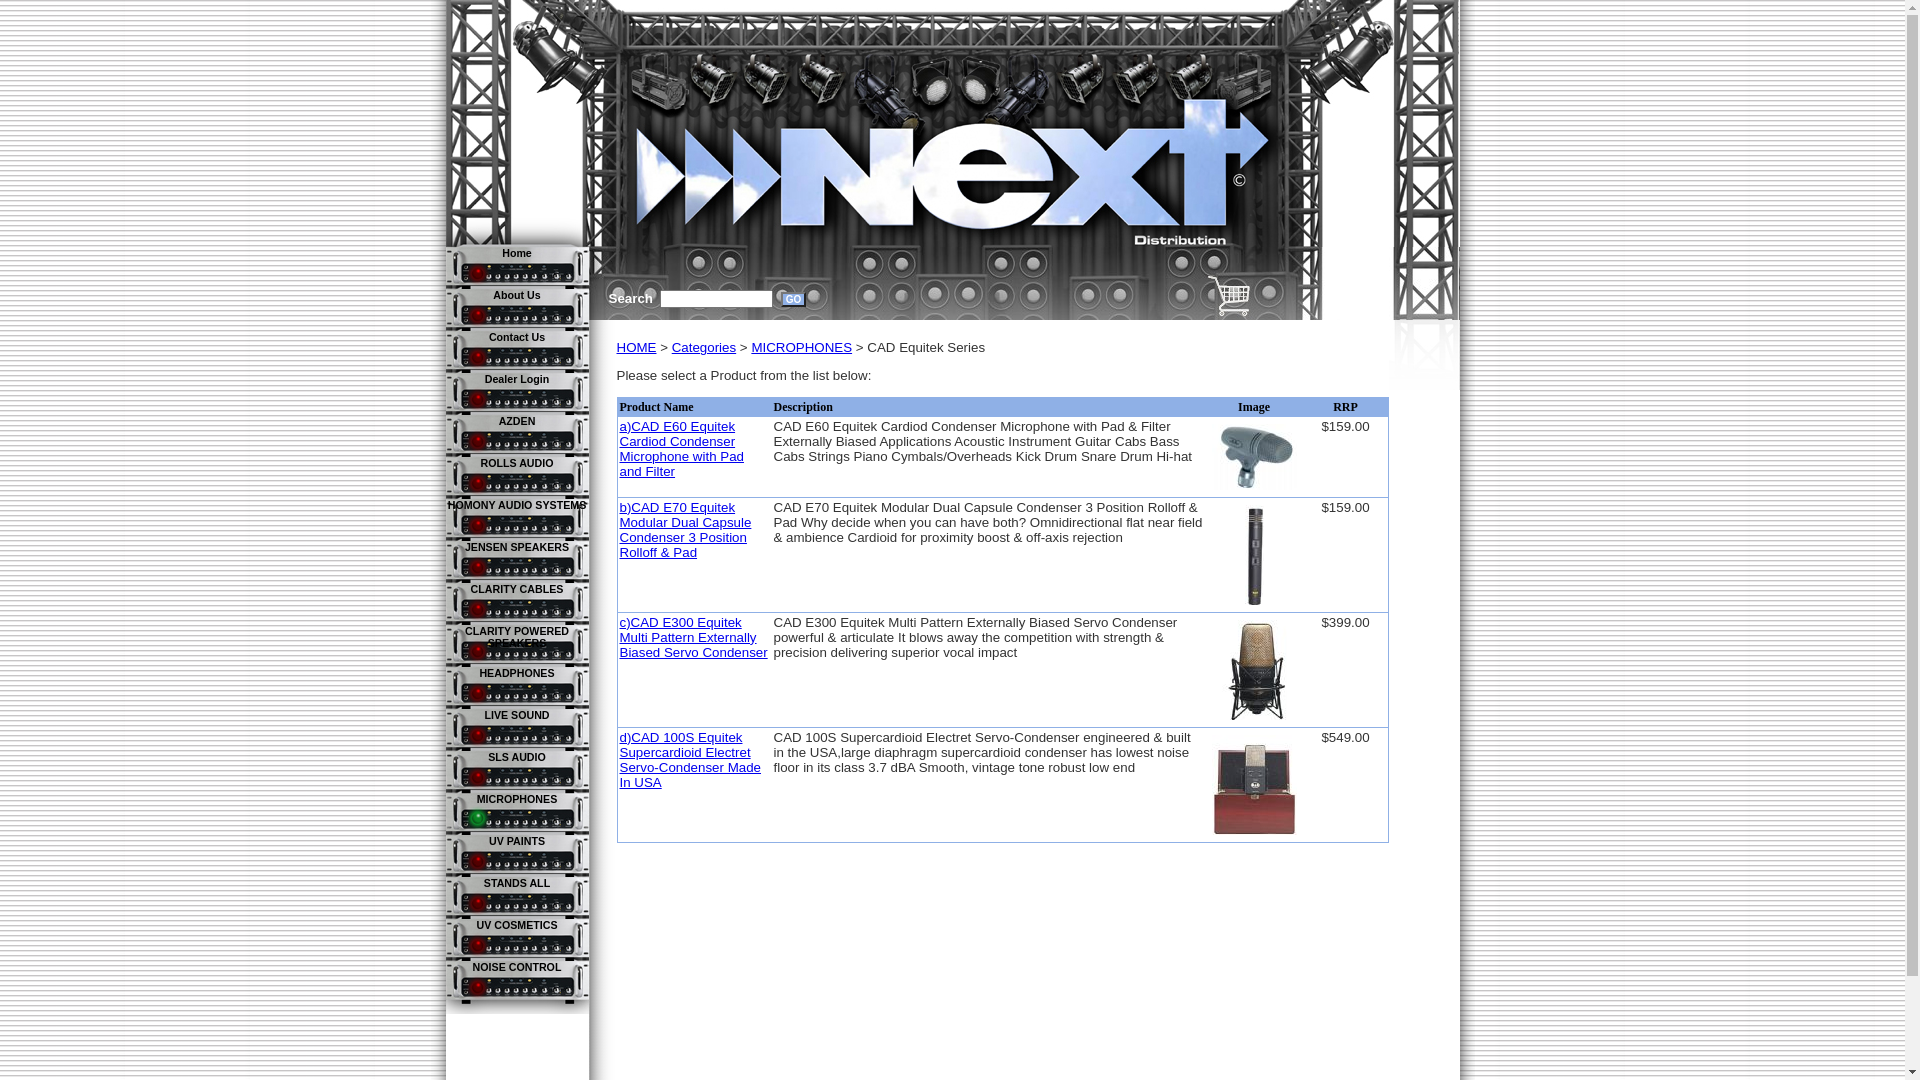 The width and height of the screenshot is (1920, 1080). I want to click on HOMONY AUDIO SYSTEMS, so click(518, 505).